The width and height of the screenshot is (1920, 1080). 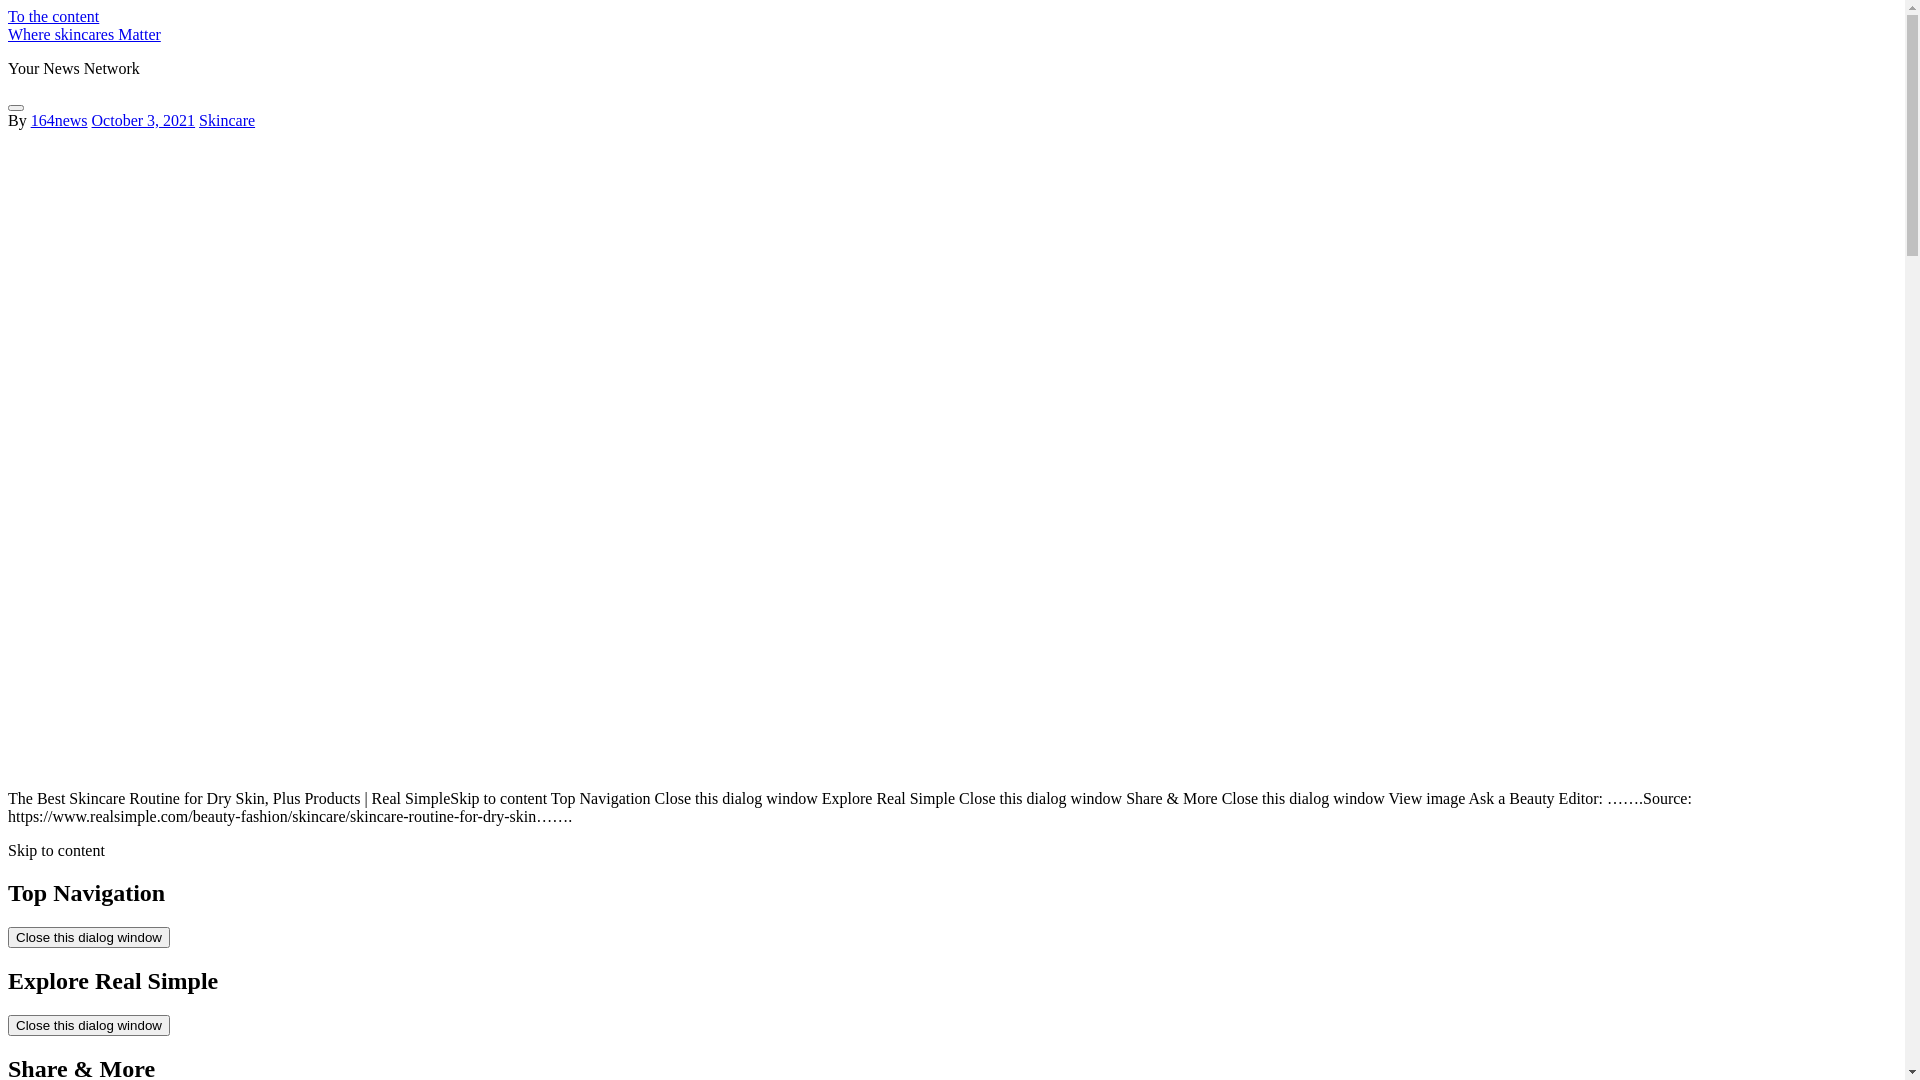 I want to click on October 3, 2021, so click(x=144, y=120).